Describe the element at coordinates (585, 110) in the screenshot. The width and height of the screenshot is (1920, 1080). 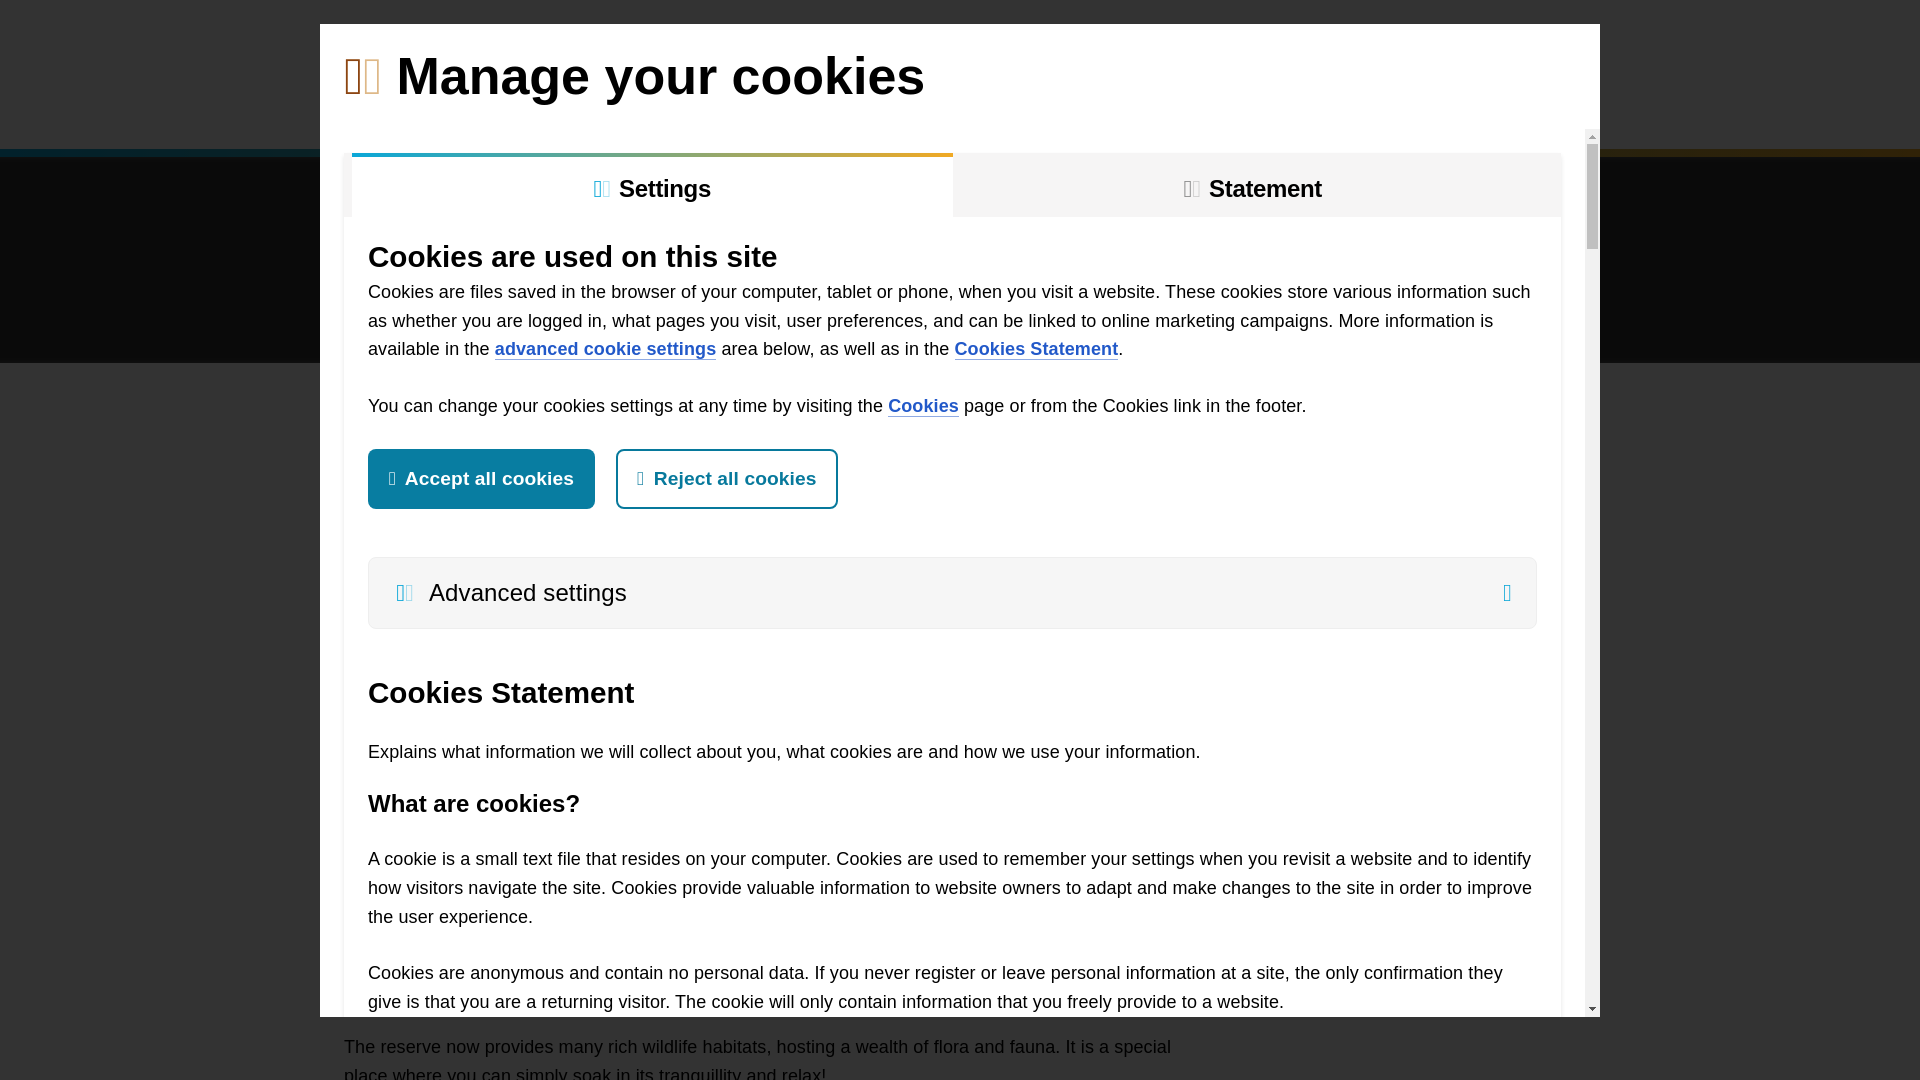
I see `Coast` at that location.